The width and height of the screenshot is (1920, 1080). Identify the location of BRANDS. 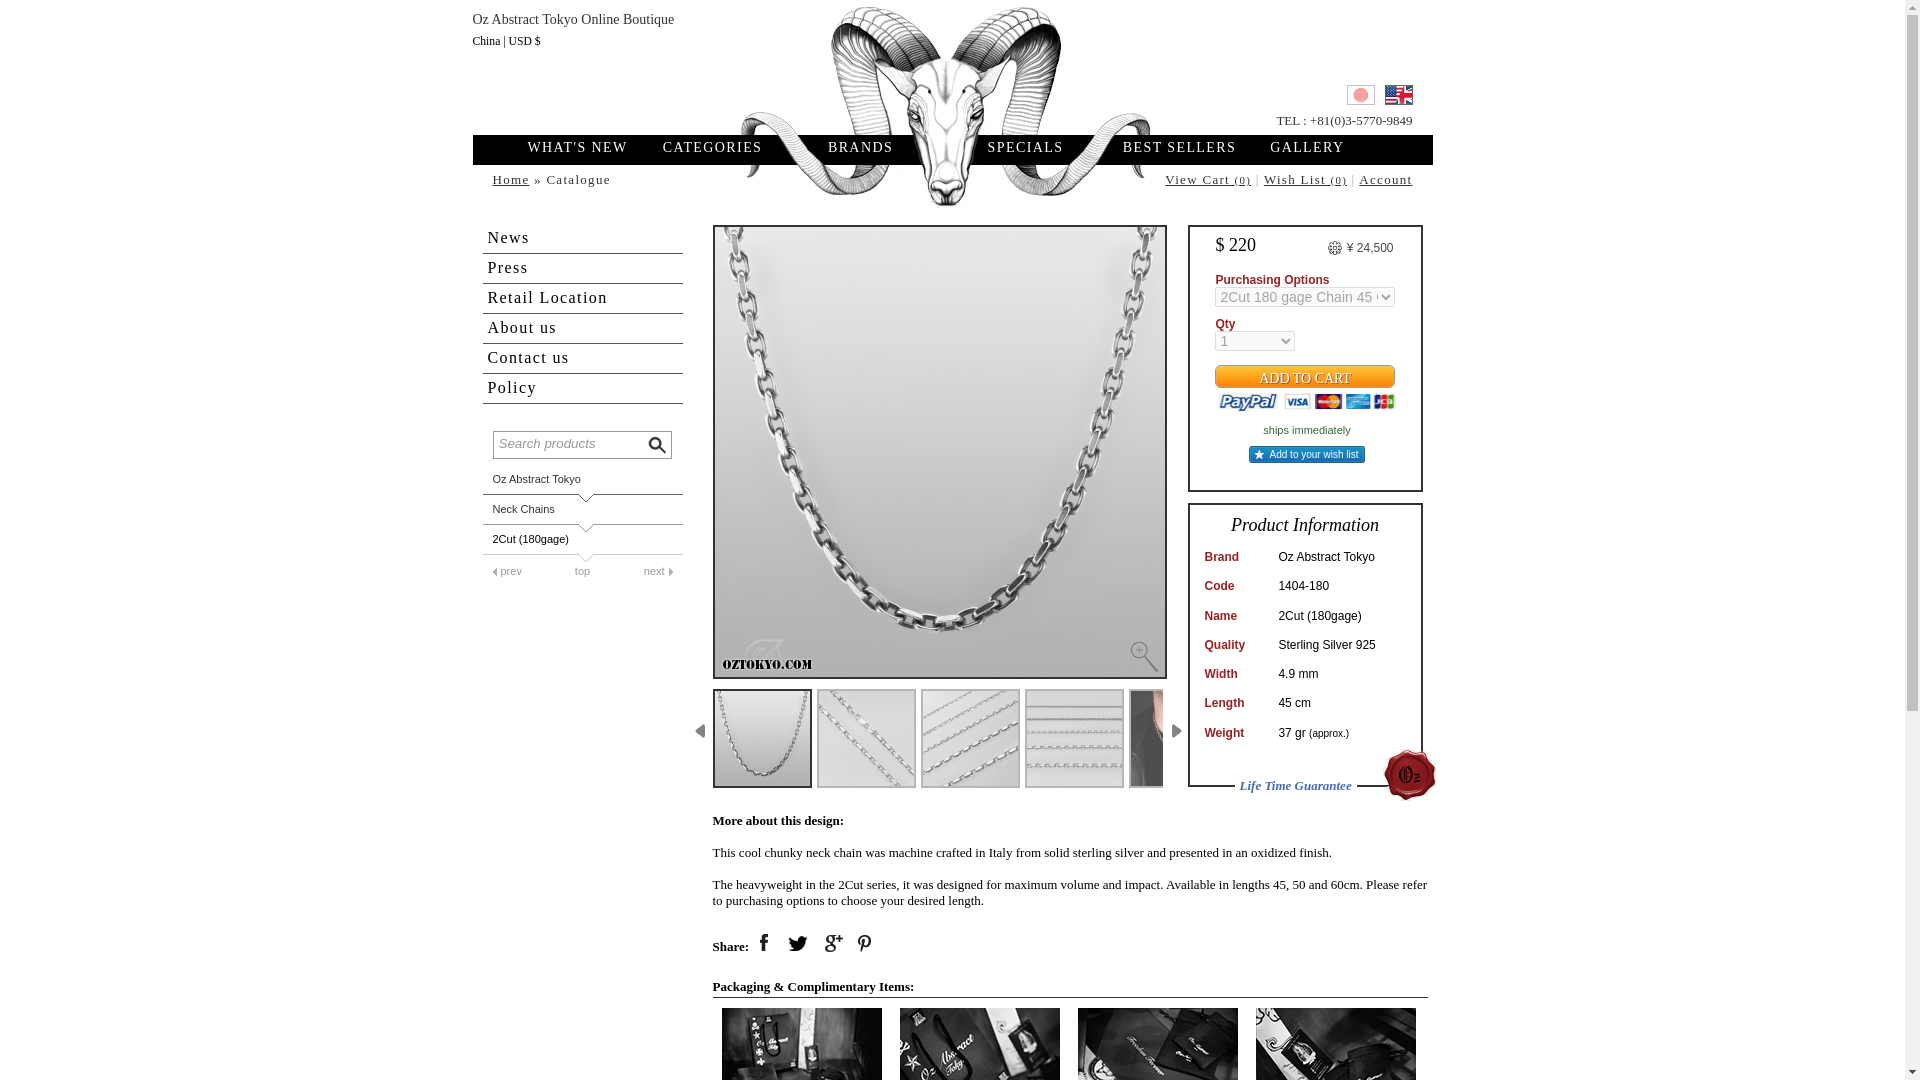
(860, 148).